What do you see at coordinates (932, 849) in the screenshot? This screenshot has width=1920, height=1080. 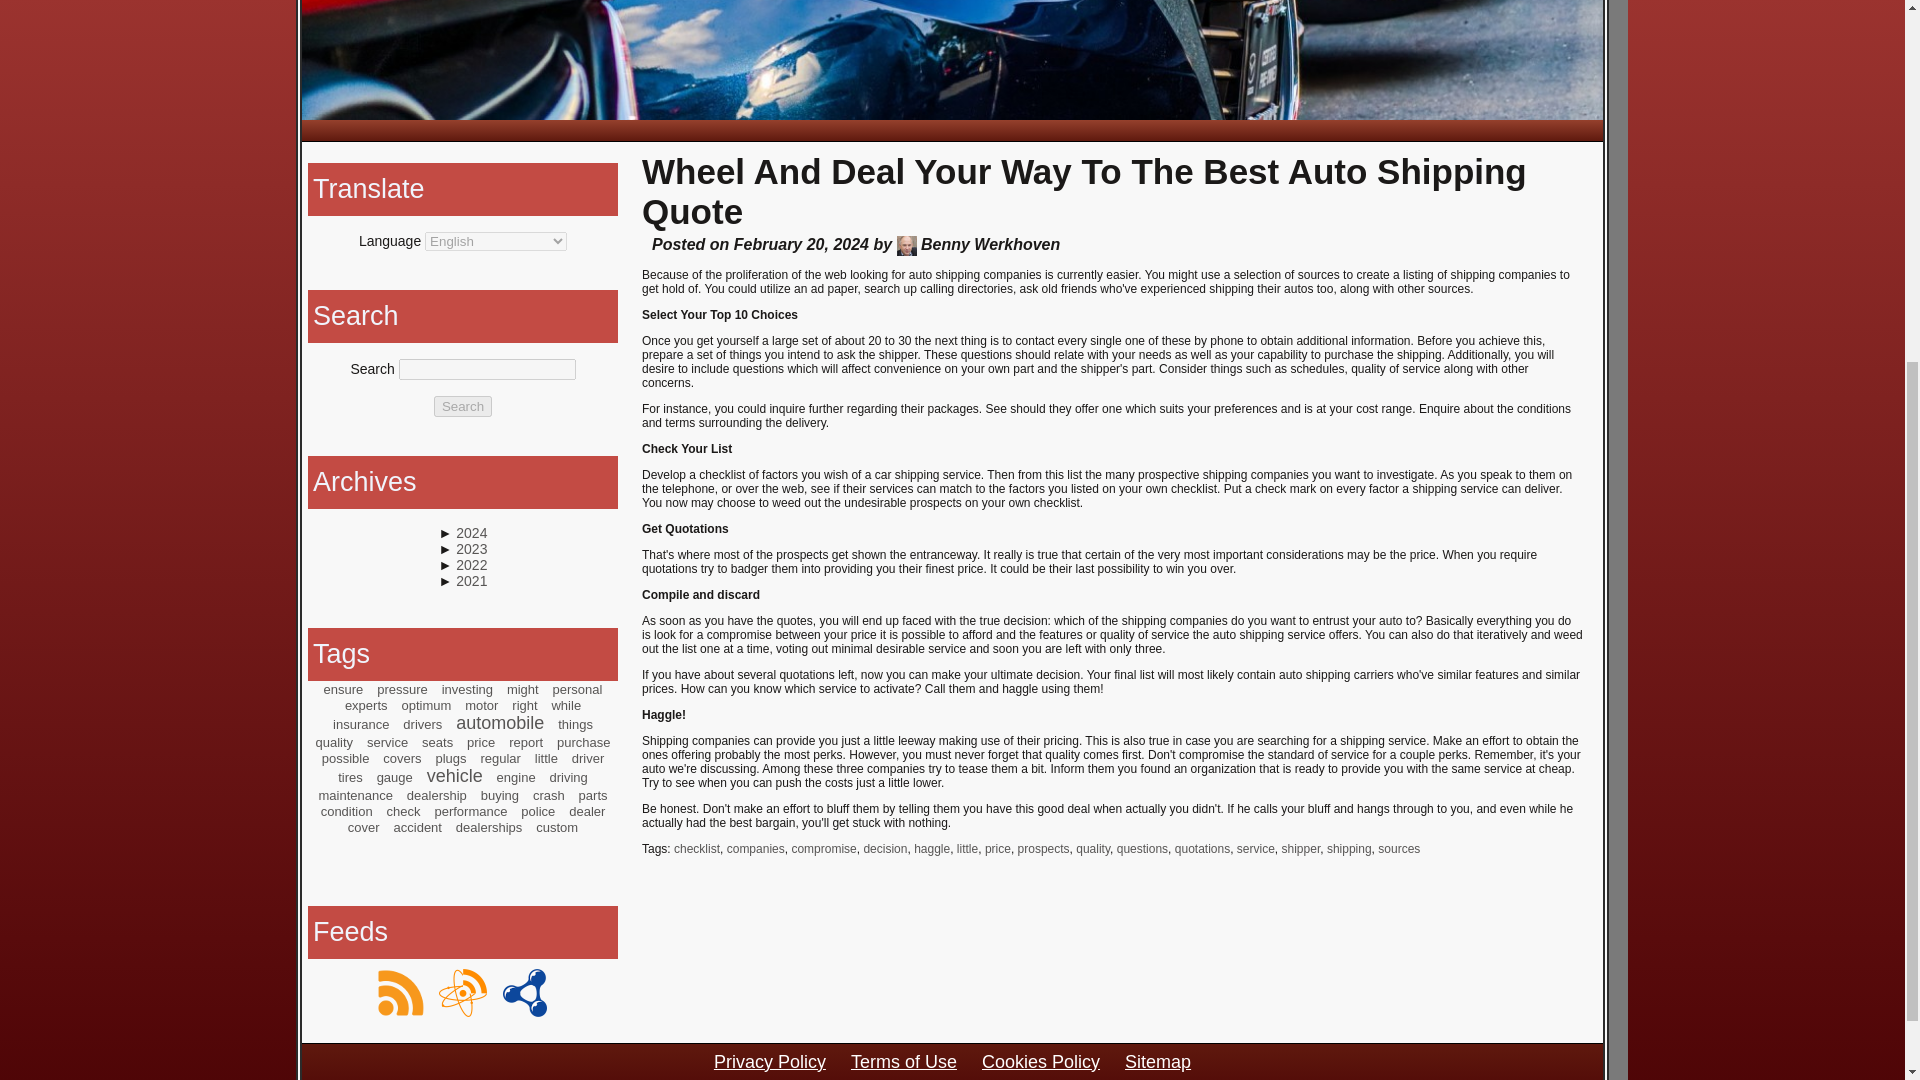 I see `haggle` at bounding box center [932, 849].